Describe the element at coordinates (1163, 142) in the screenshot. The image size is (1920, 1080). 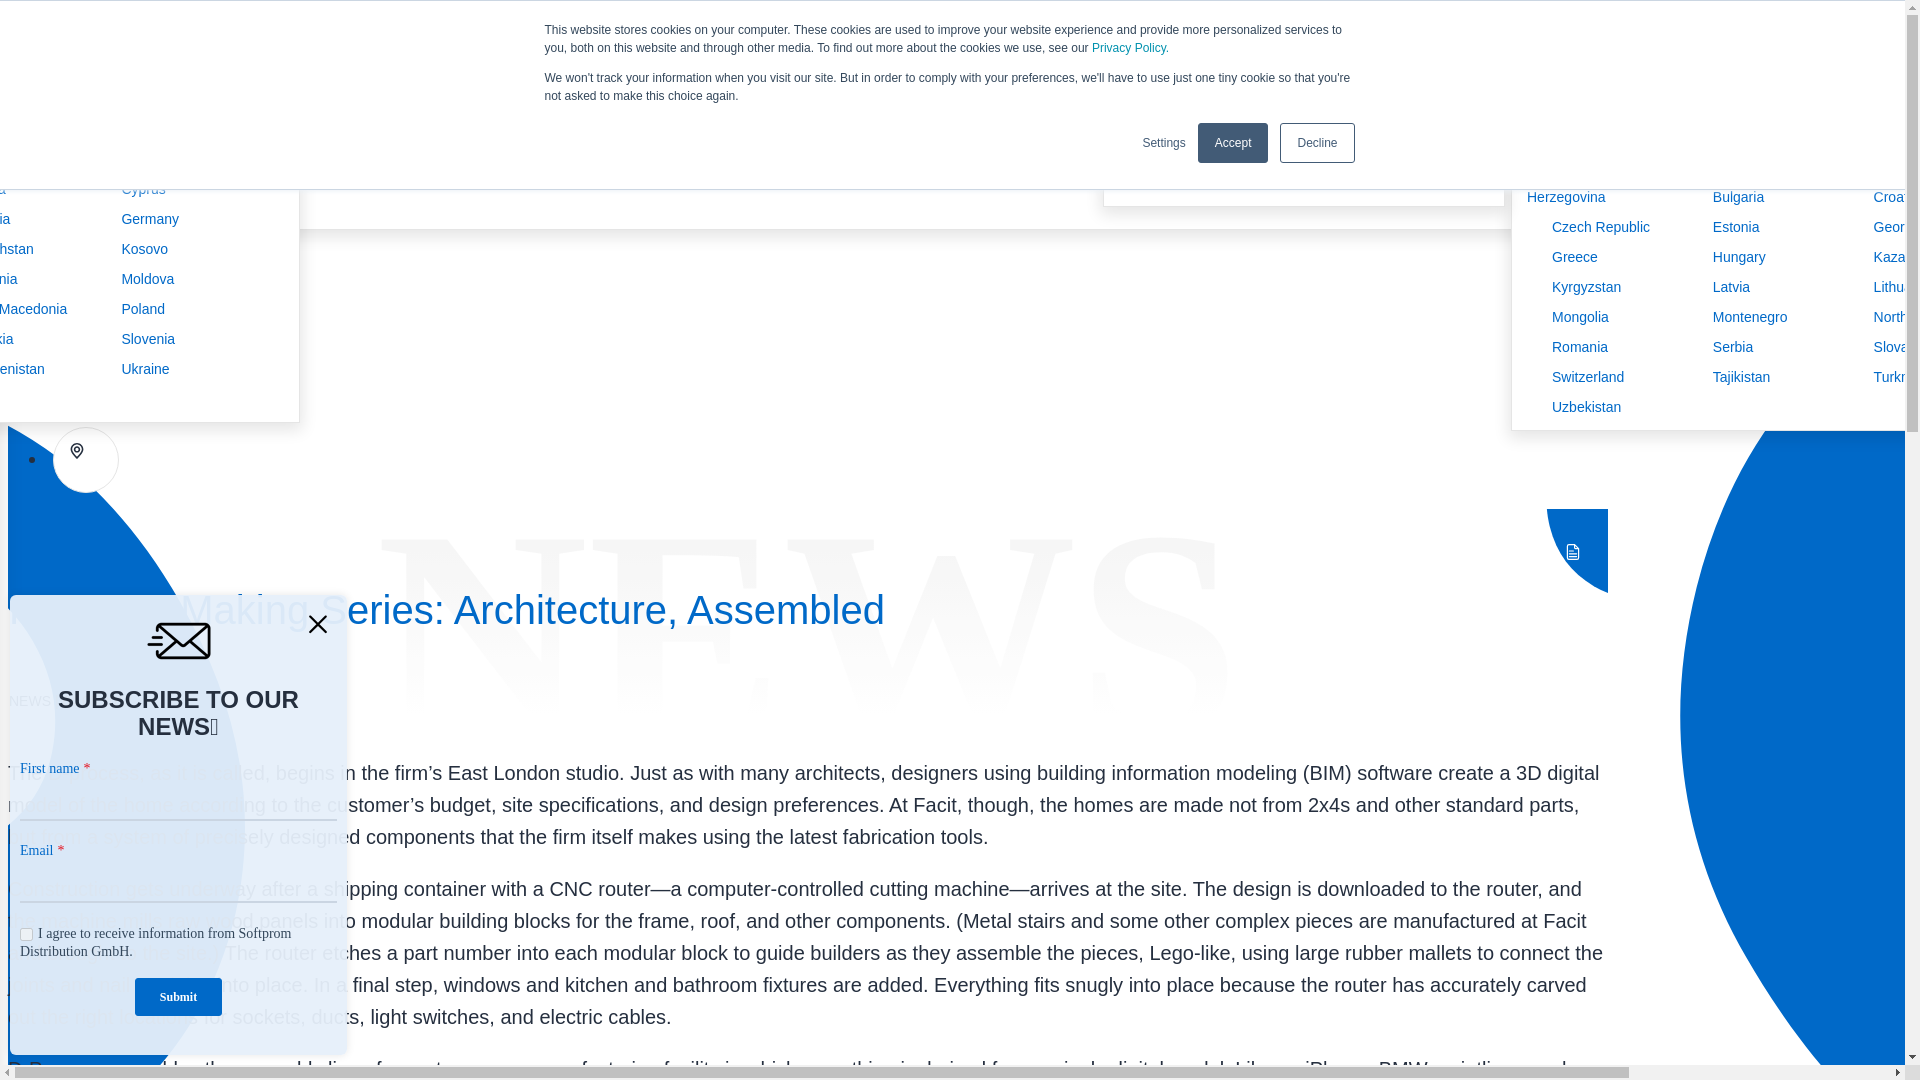
I see `Settings` at that location.